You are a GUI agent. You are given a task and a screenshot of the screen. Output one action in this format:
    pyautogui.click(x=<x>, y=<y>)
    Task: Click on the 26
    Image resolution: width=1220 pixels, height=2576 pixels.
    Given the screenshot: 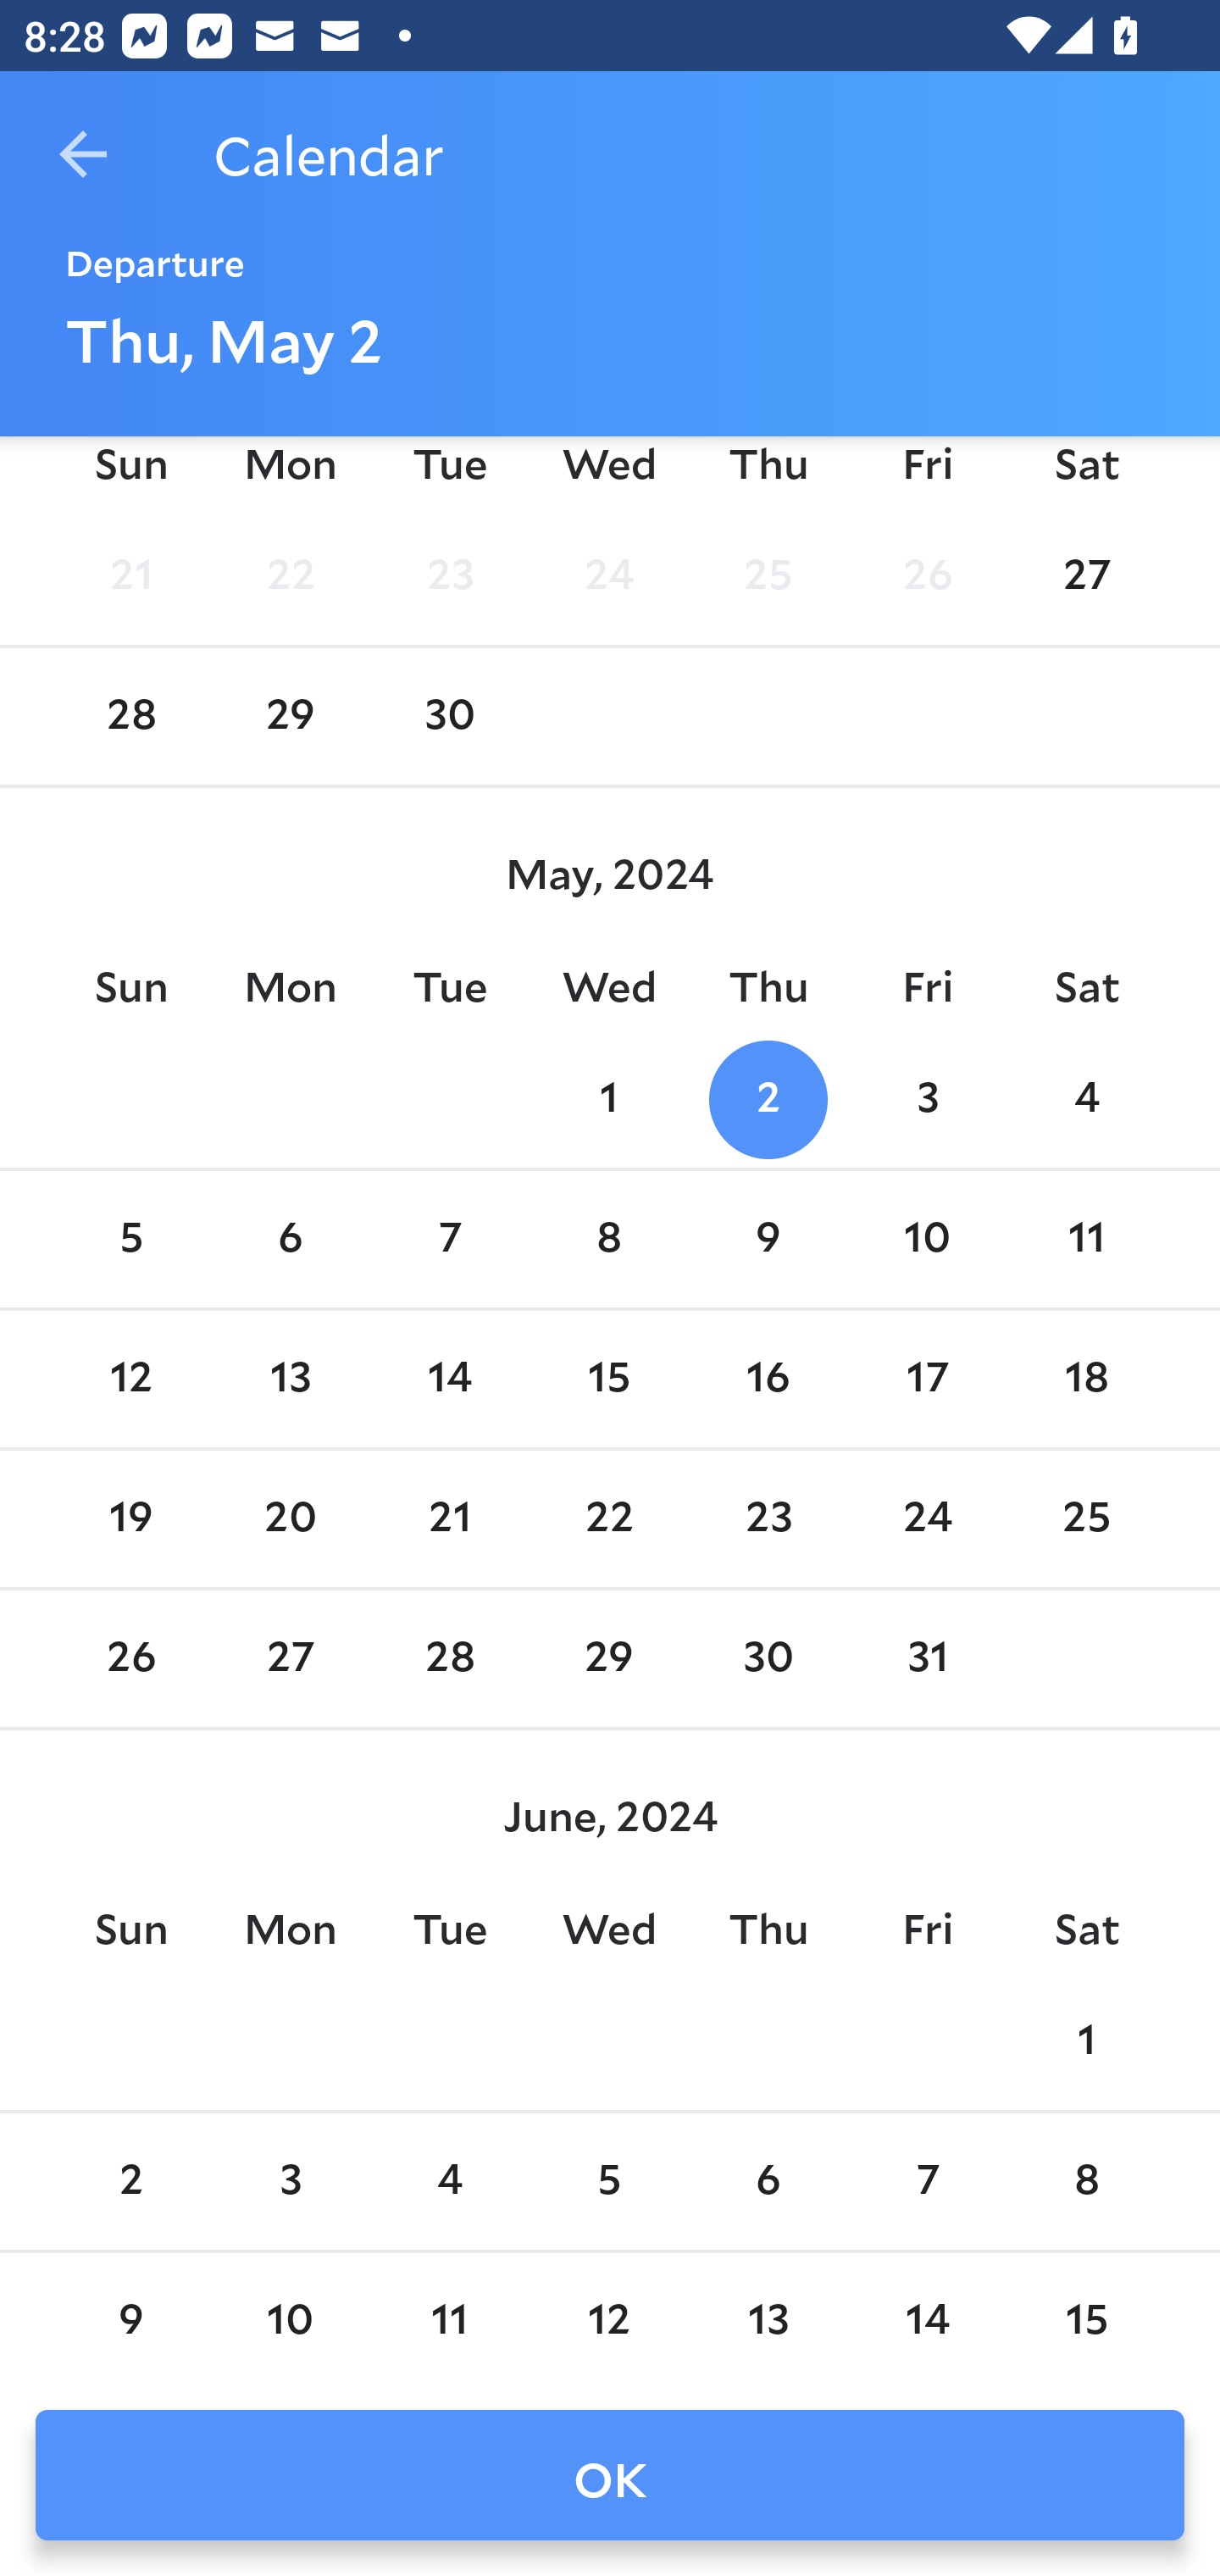 What is the action you would take?
    pyautogui.click(x=130, y=1658)
    